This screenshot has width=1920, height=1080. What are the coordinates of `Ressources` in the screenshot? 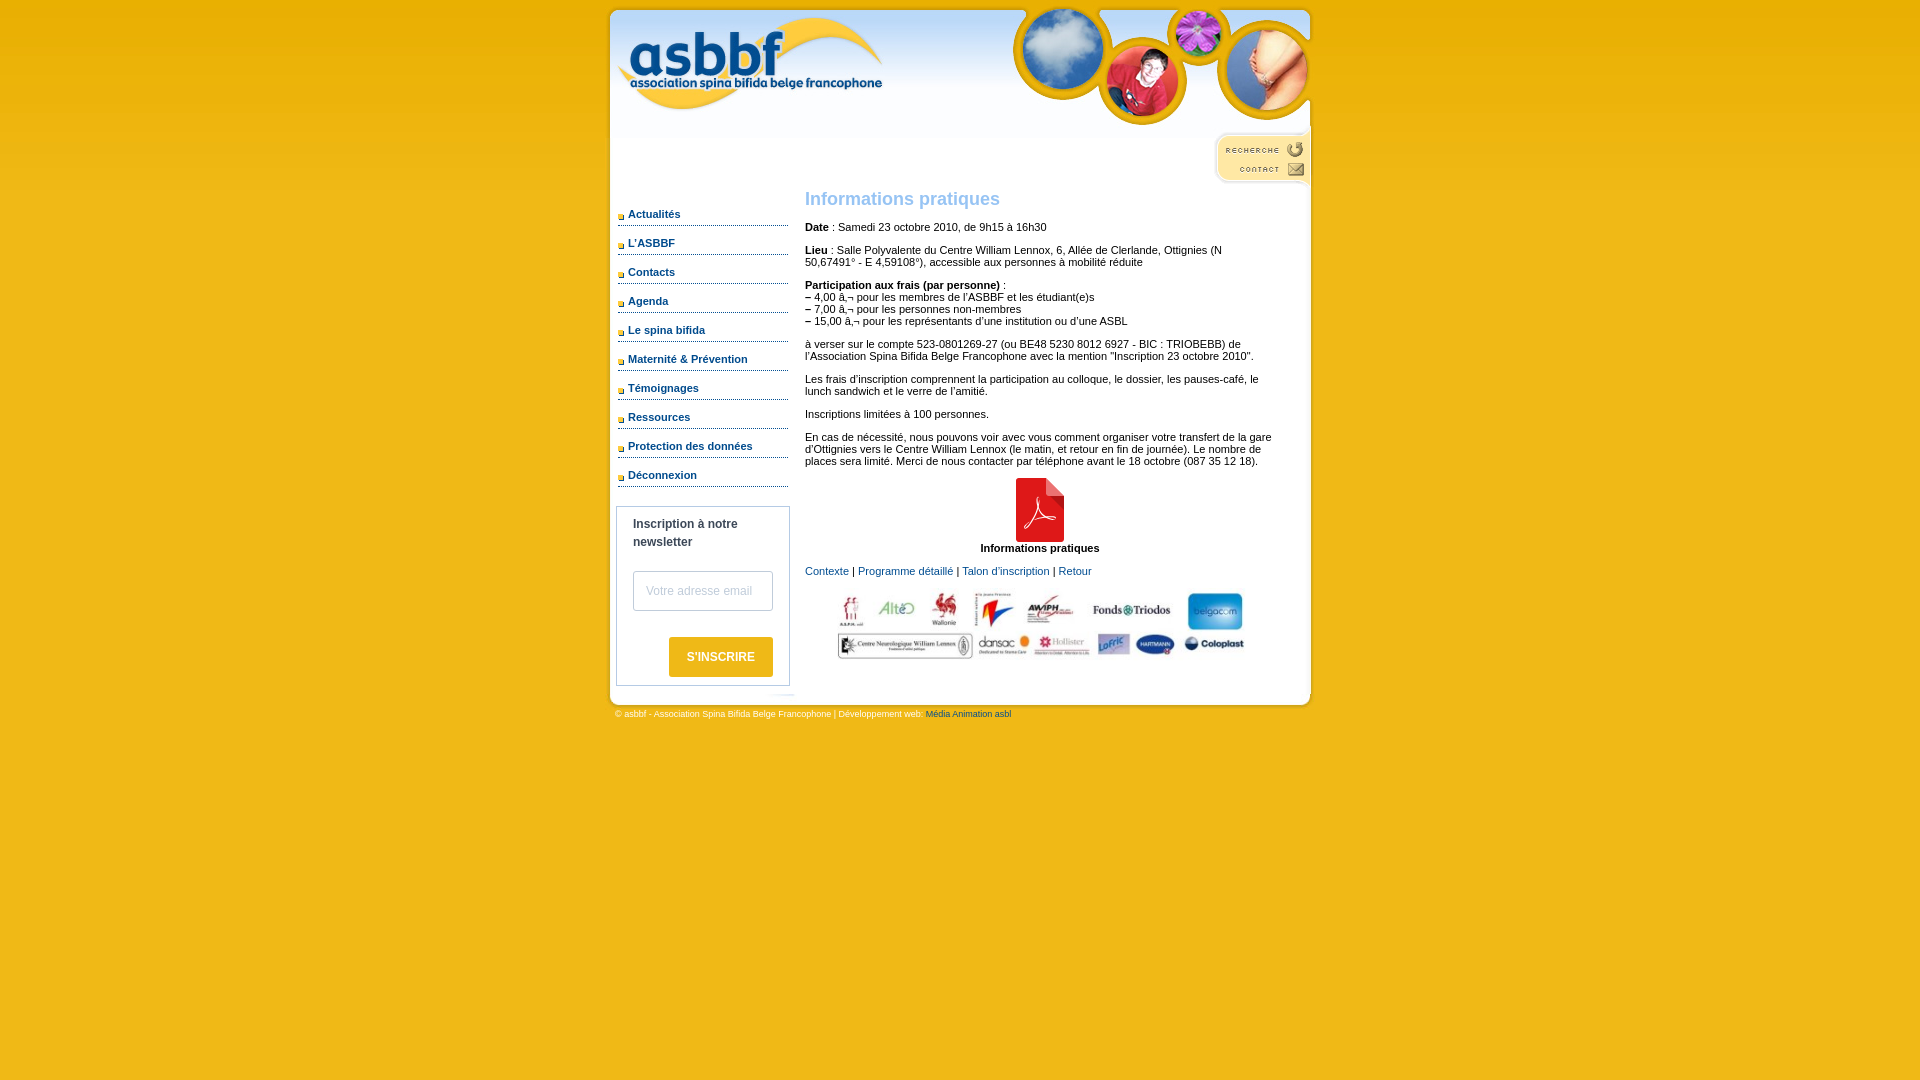 It's located at (656, 417).